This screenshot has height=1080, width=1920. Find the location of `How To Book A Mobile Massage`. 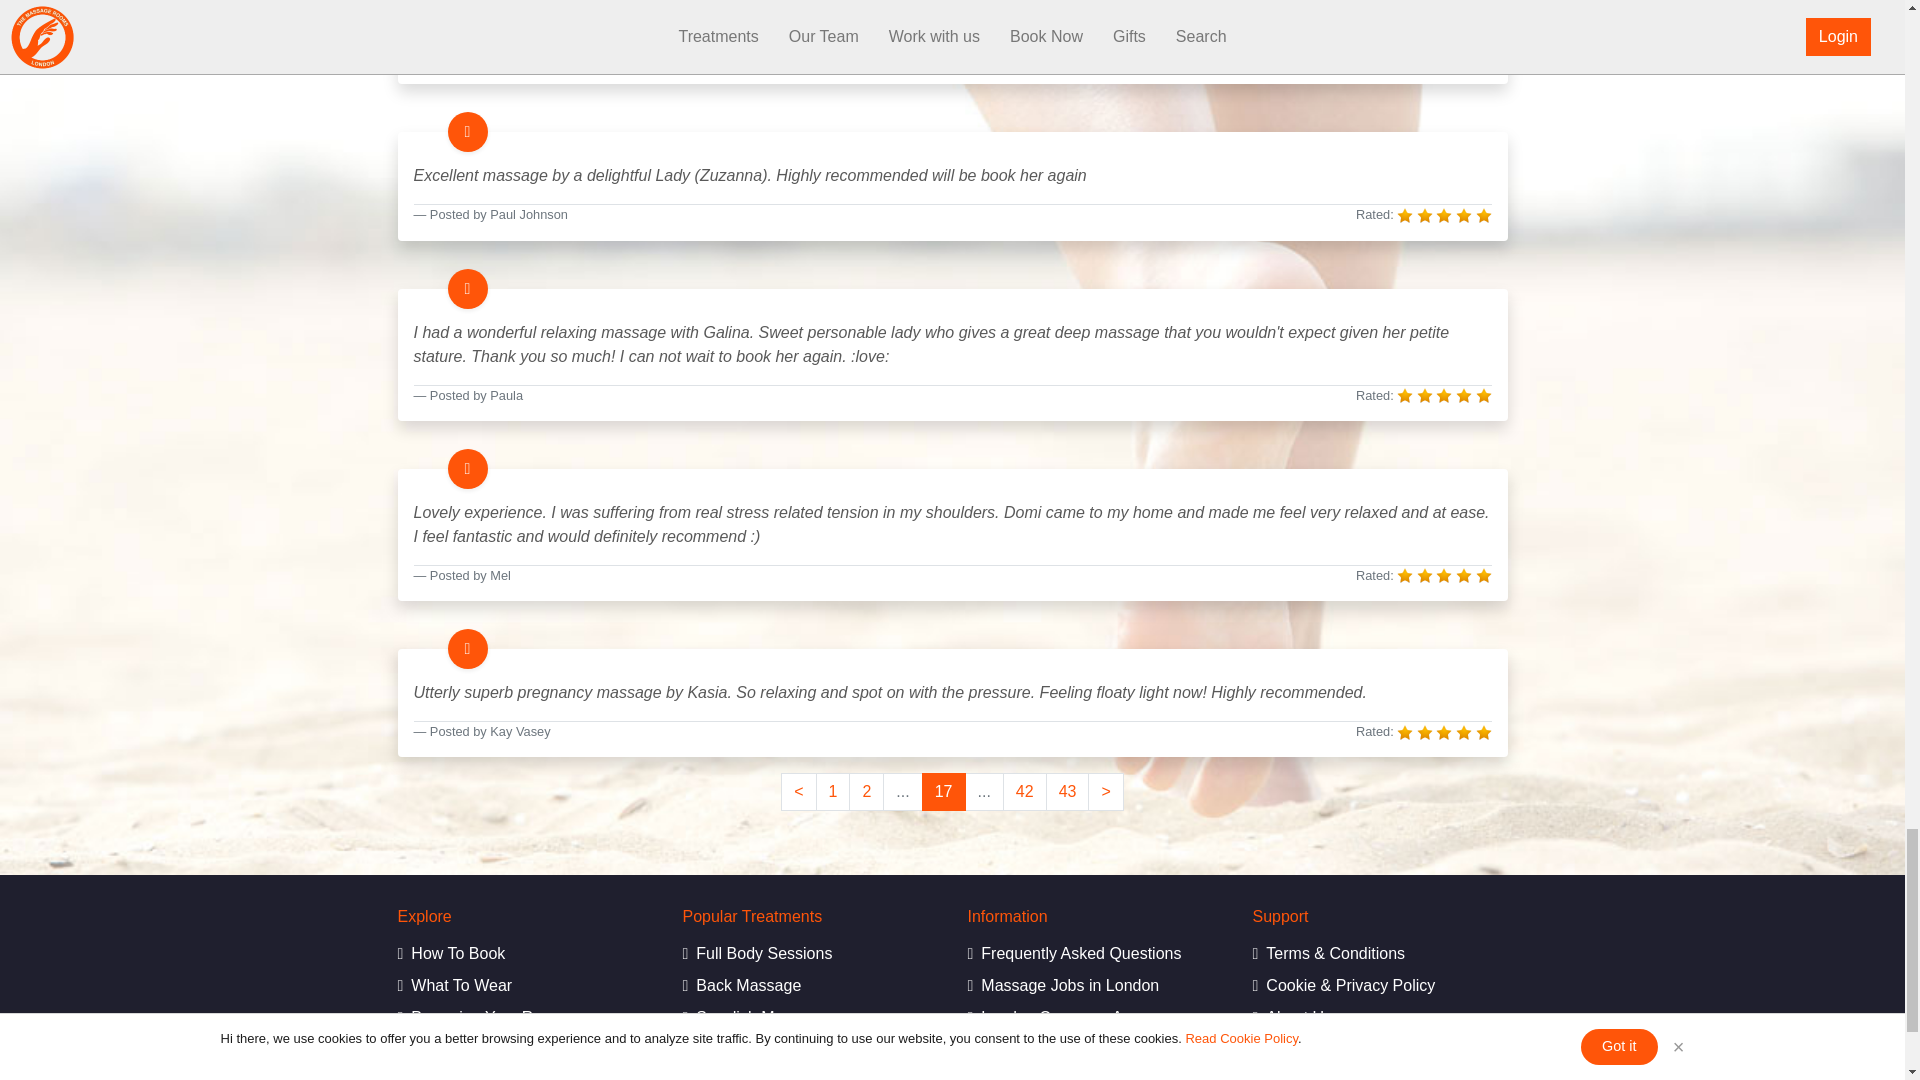

How To Book A Mobile Massage is located at coordinates (524, 953).